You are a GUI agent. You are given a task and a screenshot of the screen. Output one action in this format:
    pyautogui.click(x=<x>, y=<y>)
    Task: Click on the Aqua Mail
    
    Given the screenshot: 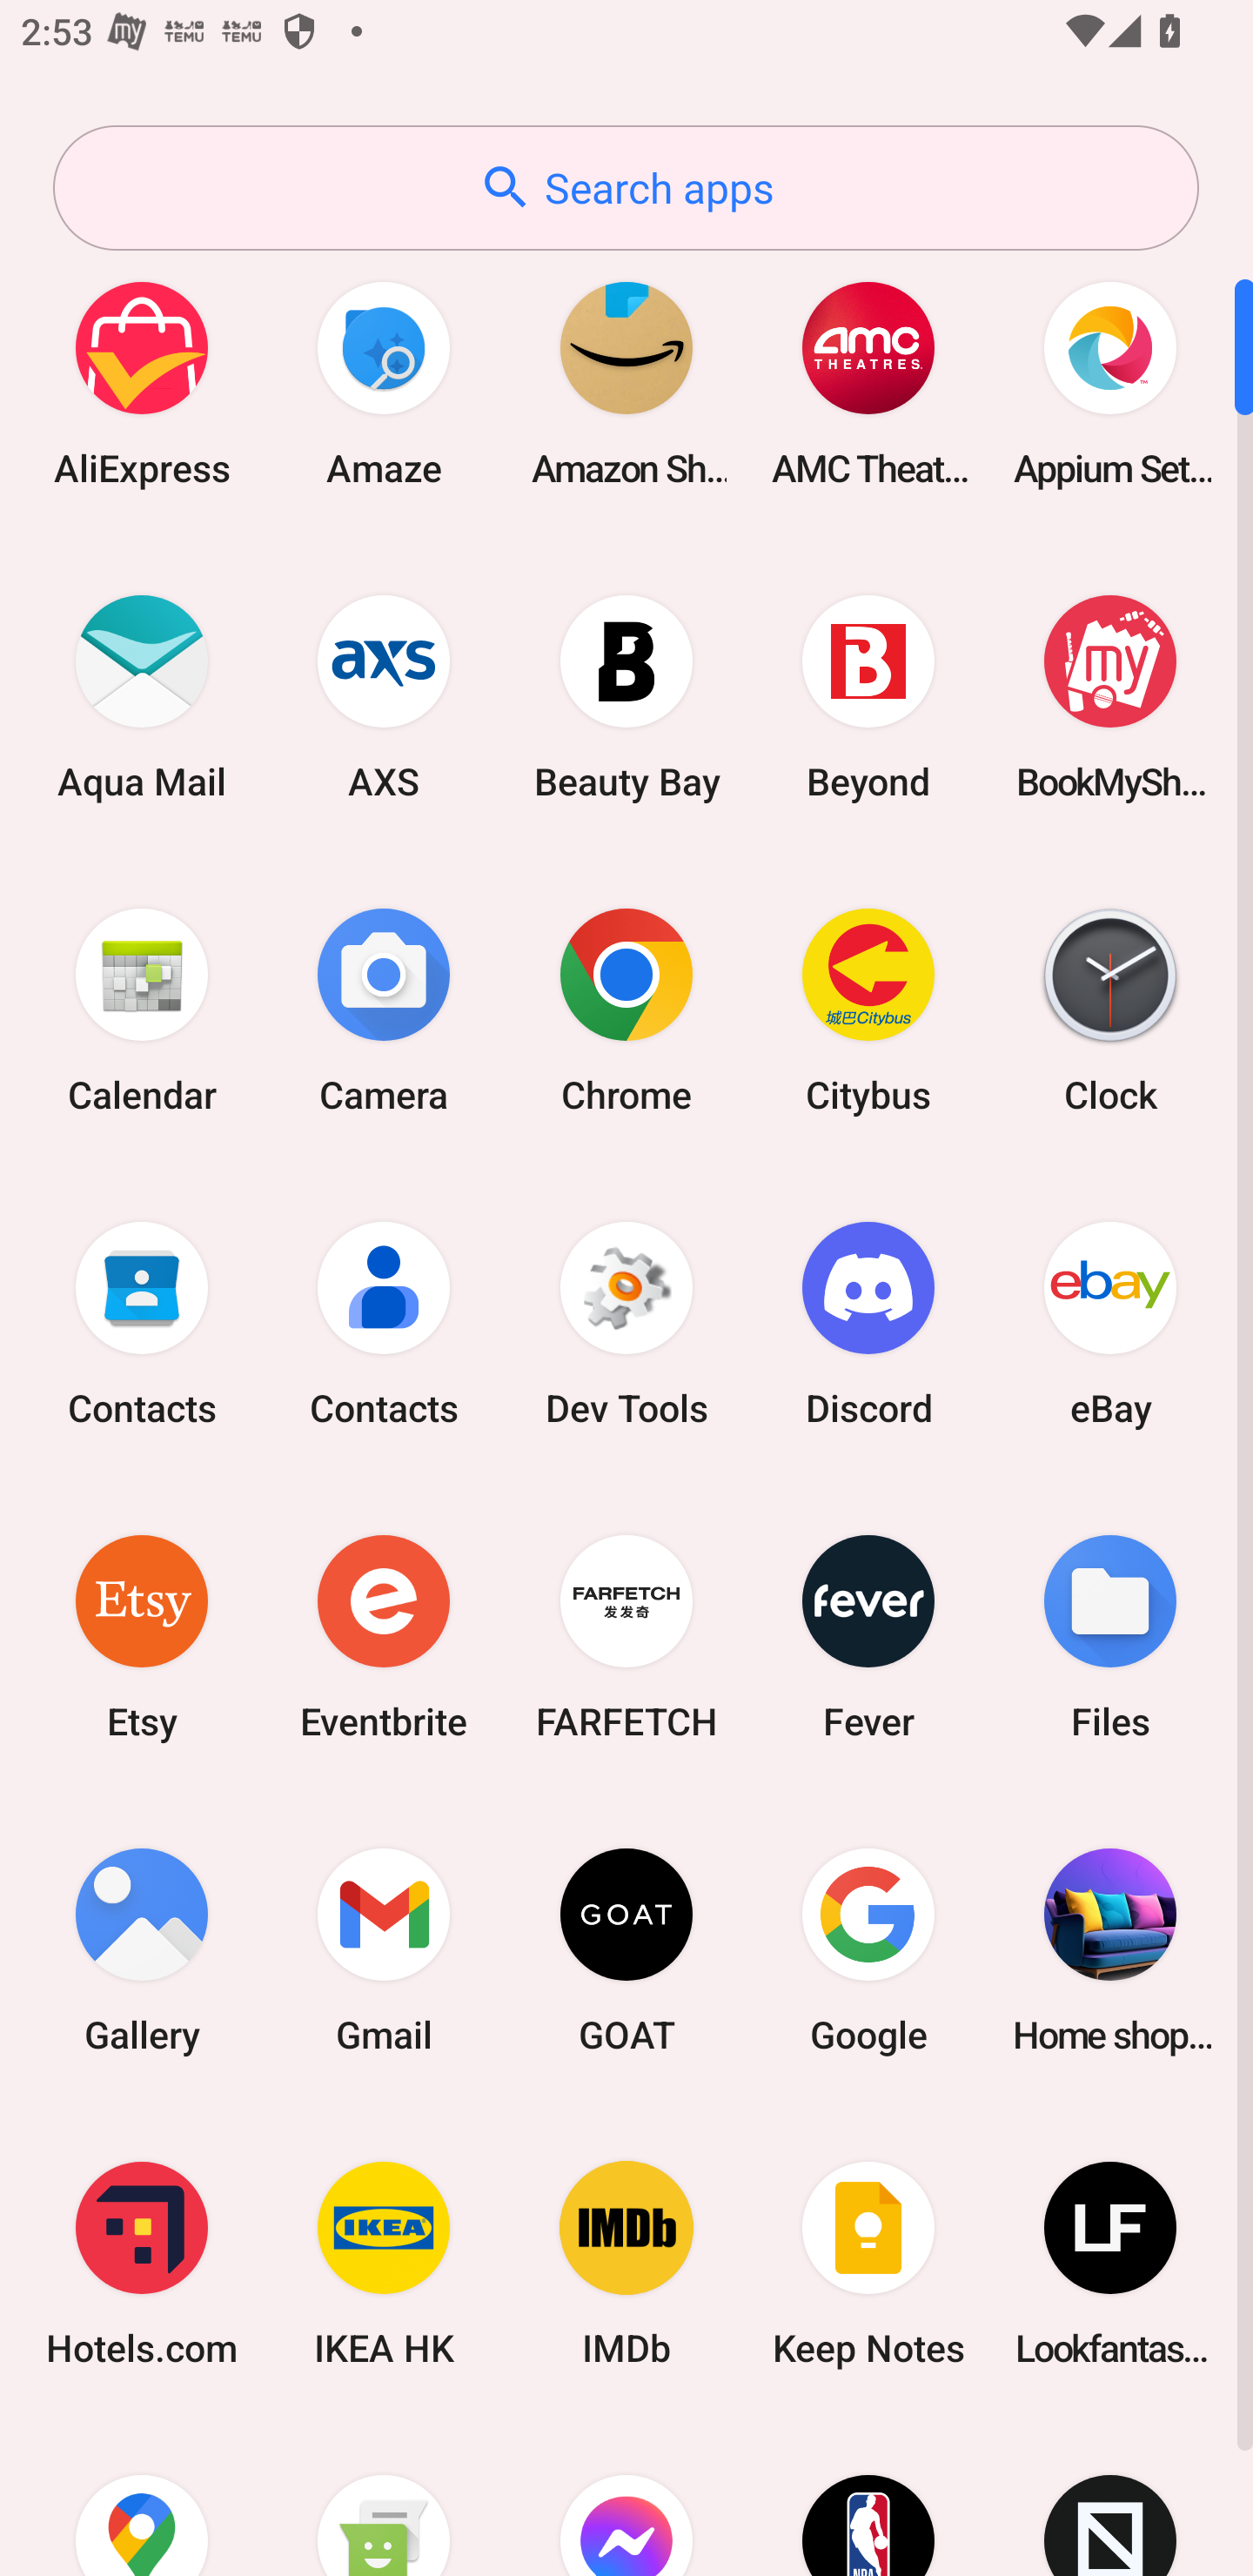 What is the action you would take?
    pyautogui.click(x=142, y=696)
    